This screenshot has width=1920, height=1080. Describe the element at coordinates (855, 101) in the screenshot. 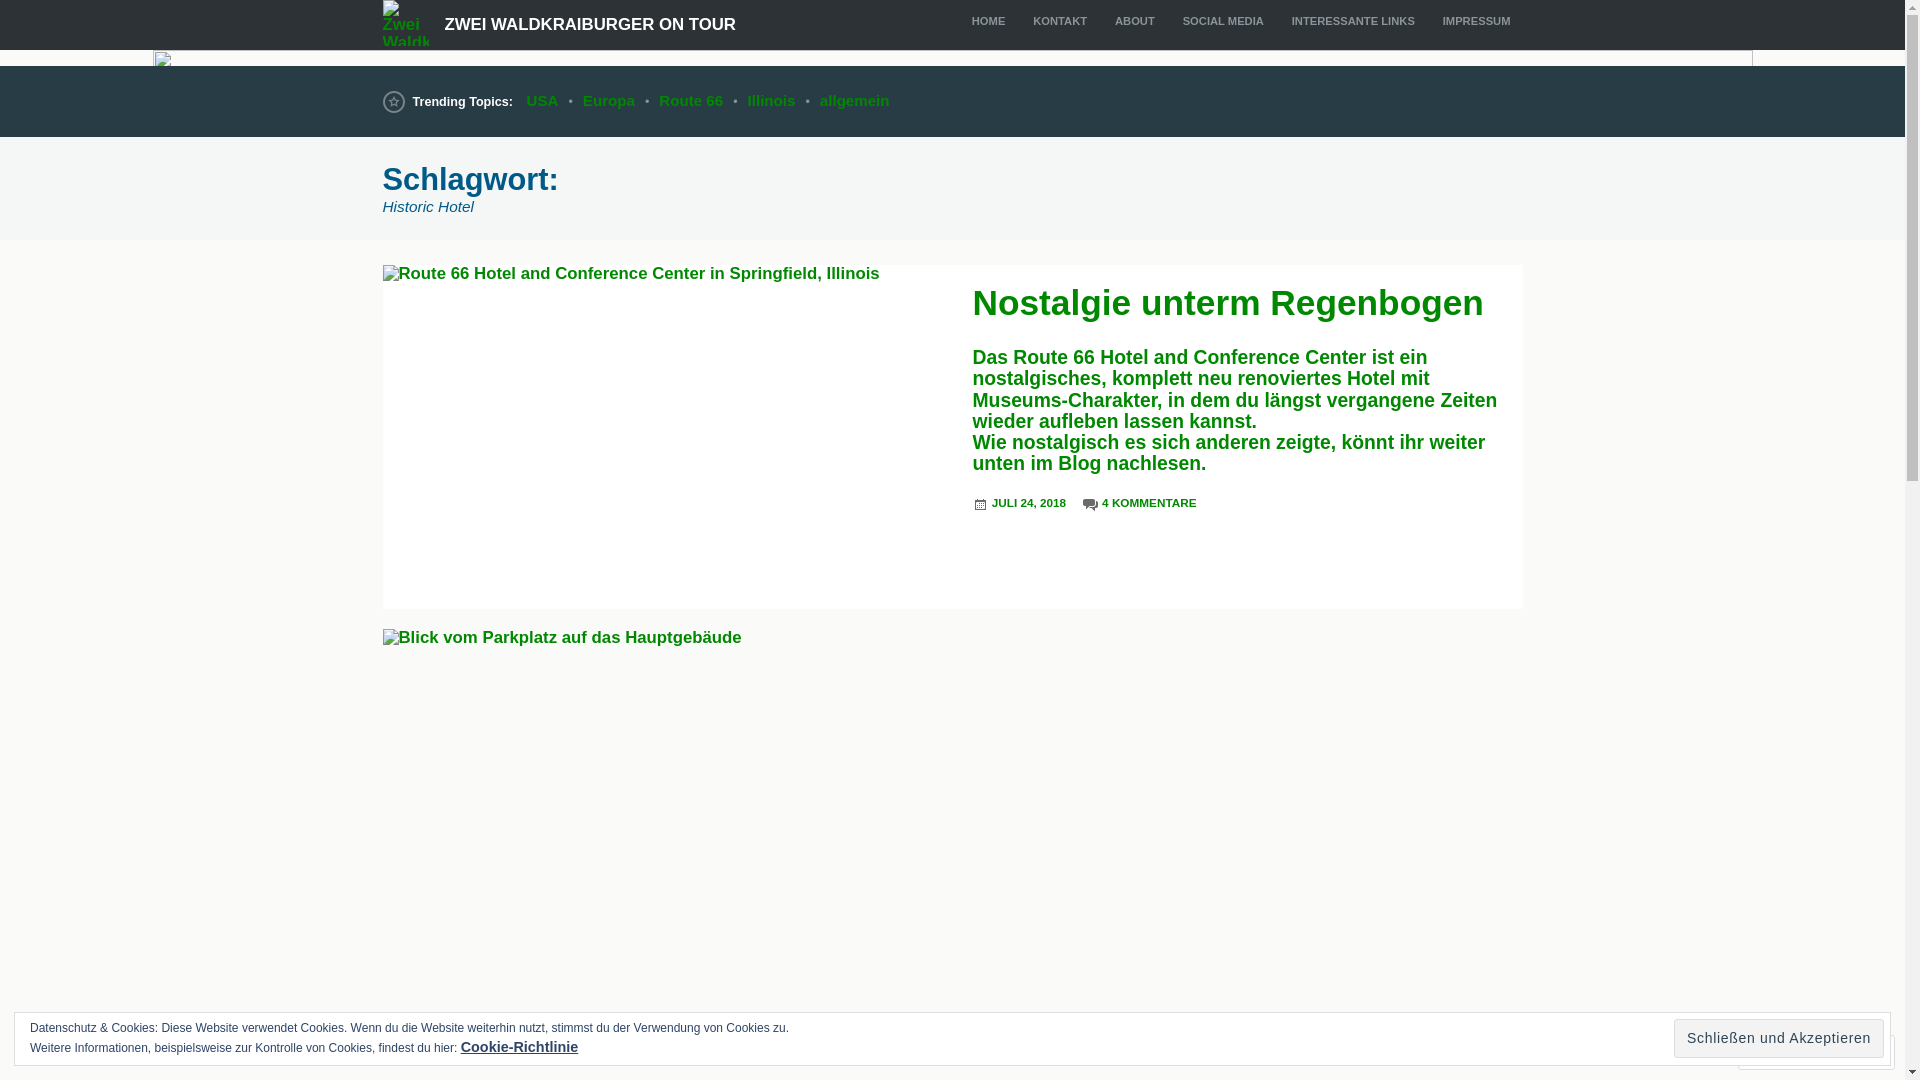

I see `allgemein` at that location.